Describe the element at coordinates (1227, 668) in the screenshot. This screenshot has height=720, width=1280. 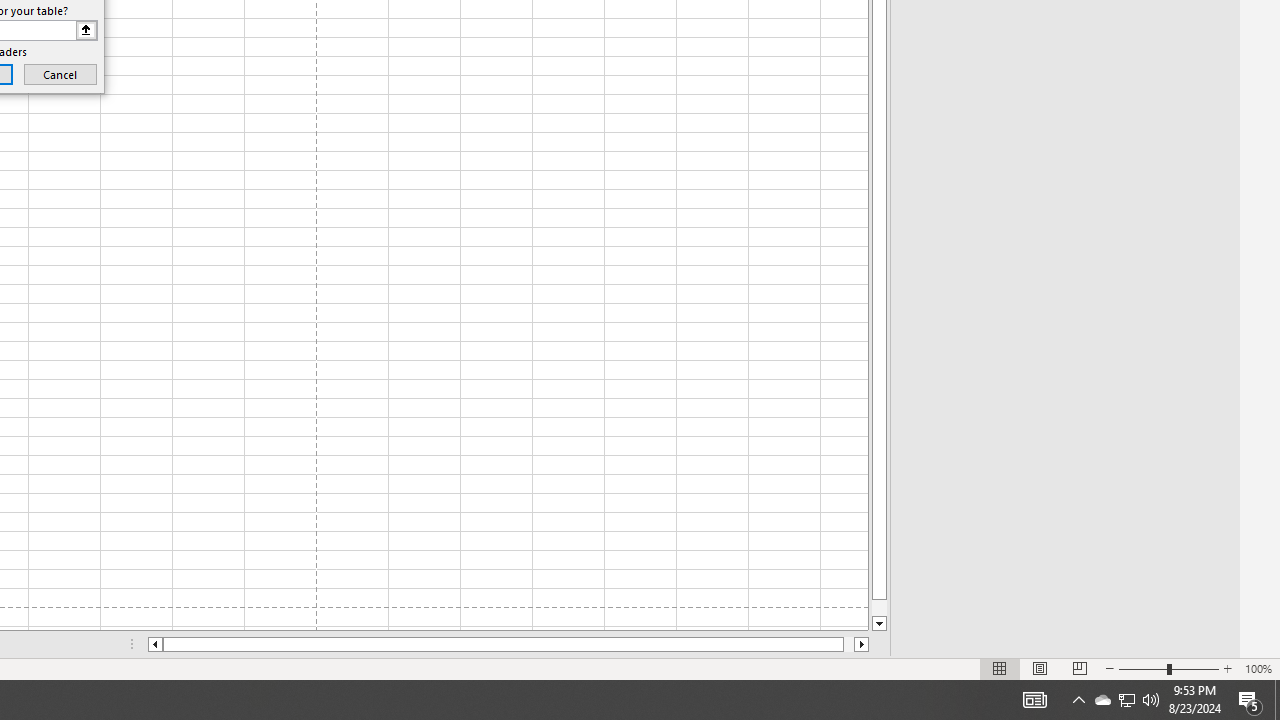
I see `Zoom In` at that location.